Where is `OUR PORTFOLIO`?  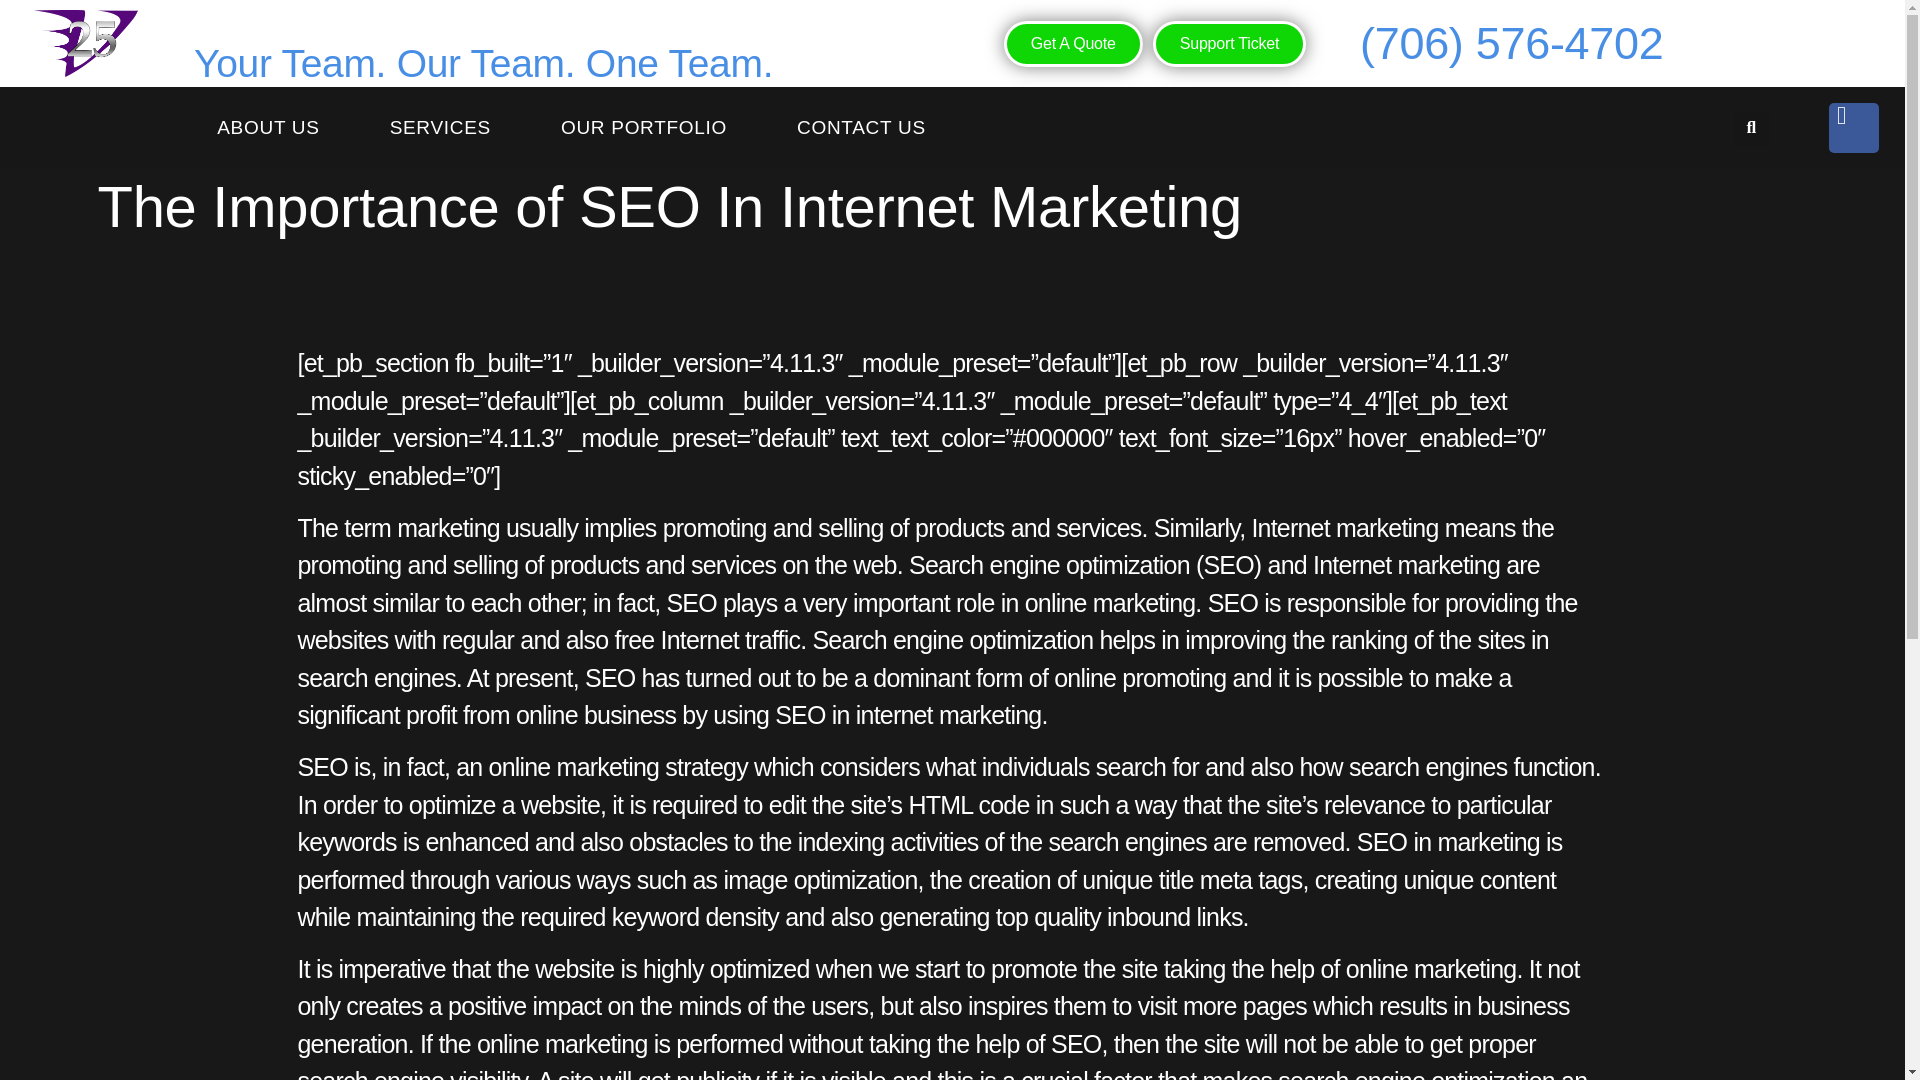 OUR PORTFOLIO is located at coordinates (644, 128).